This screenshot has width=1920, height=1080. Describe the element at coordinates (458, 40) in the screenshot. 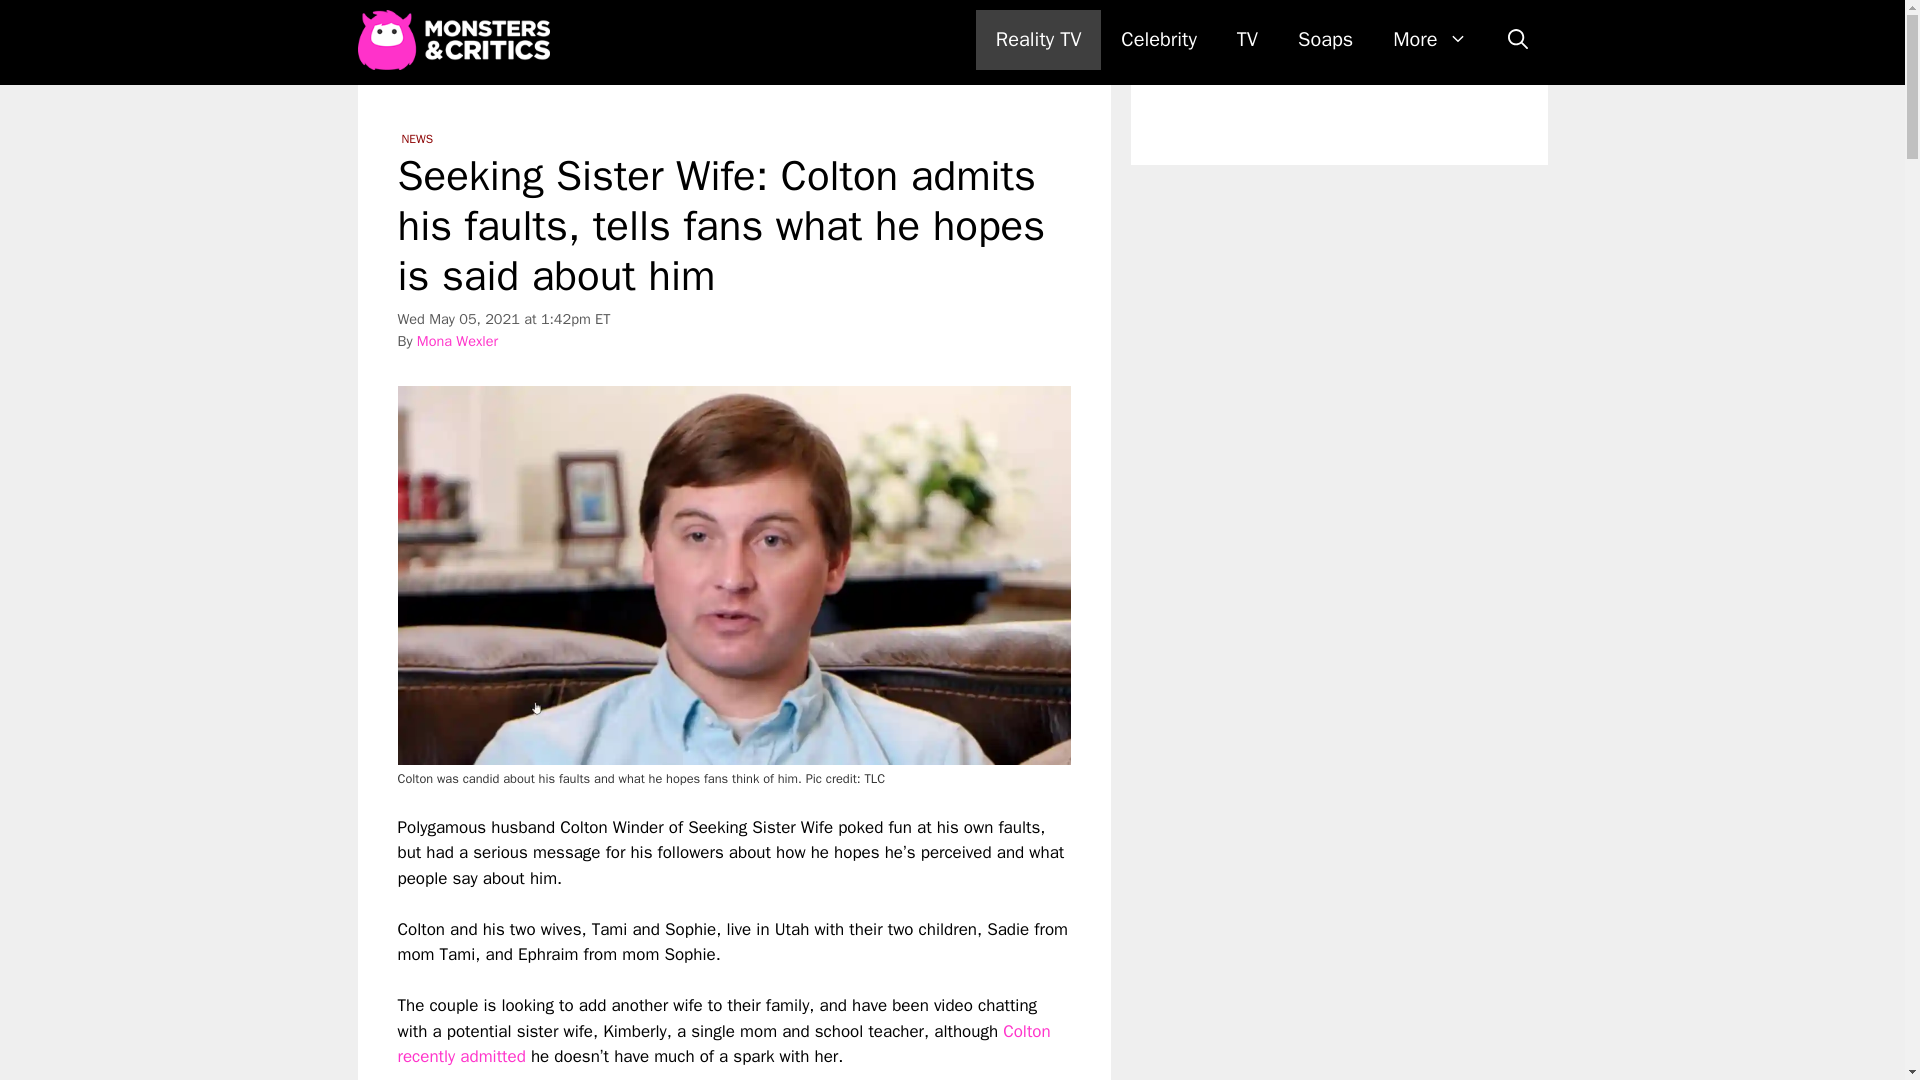

I see `Monsters and Critics` at that location.